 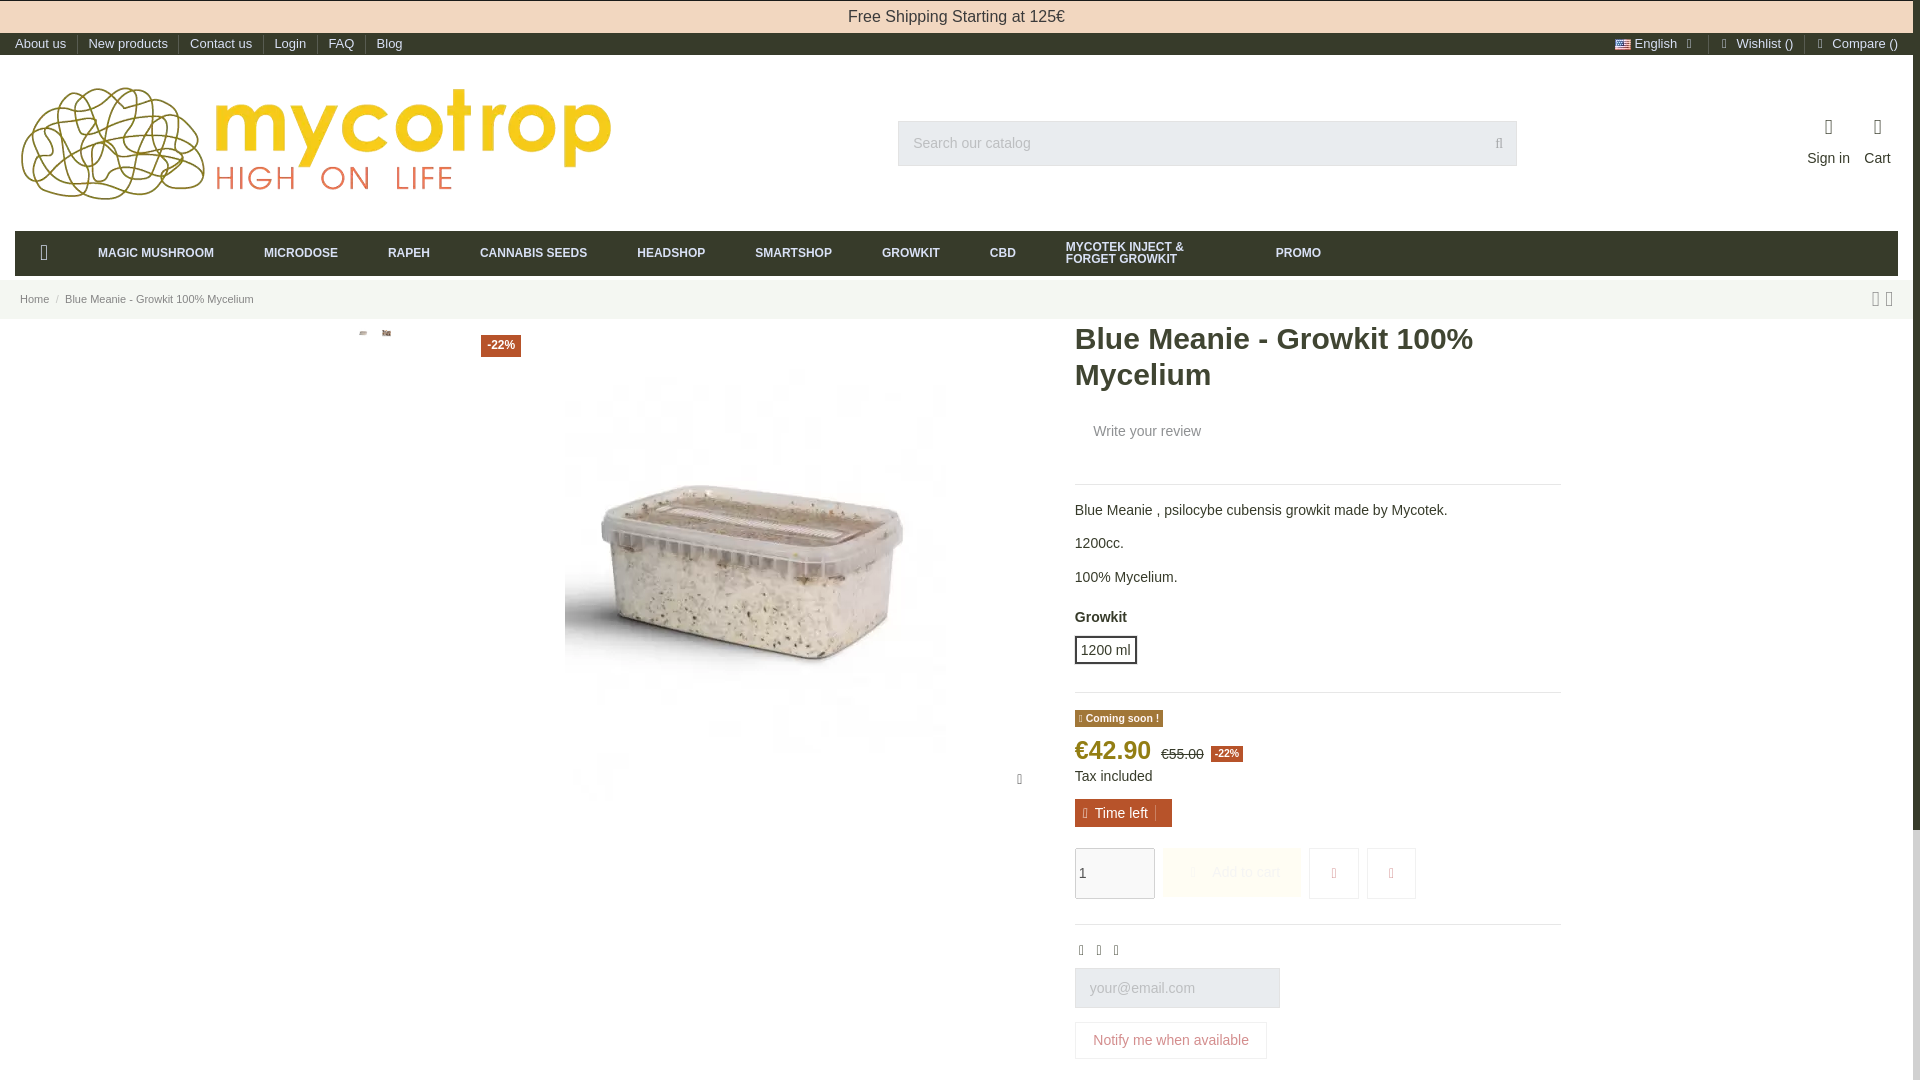 What do you see at coordinates (155, 254) in the screenshot?
I see `MAGIC MUSHROOM` at bounding box center [155, 254].